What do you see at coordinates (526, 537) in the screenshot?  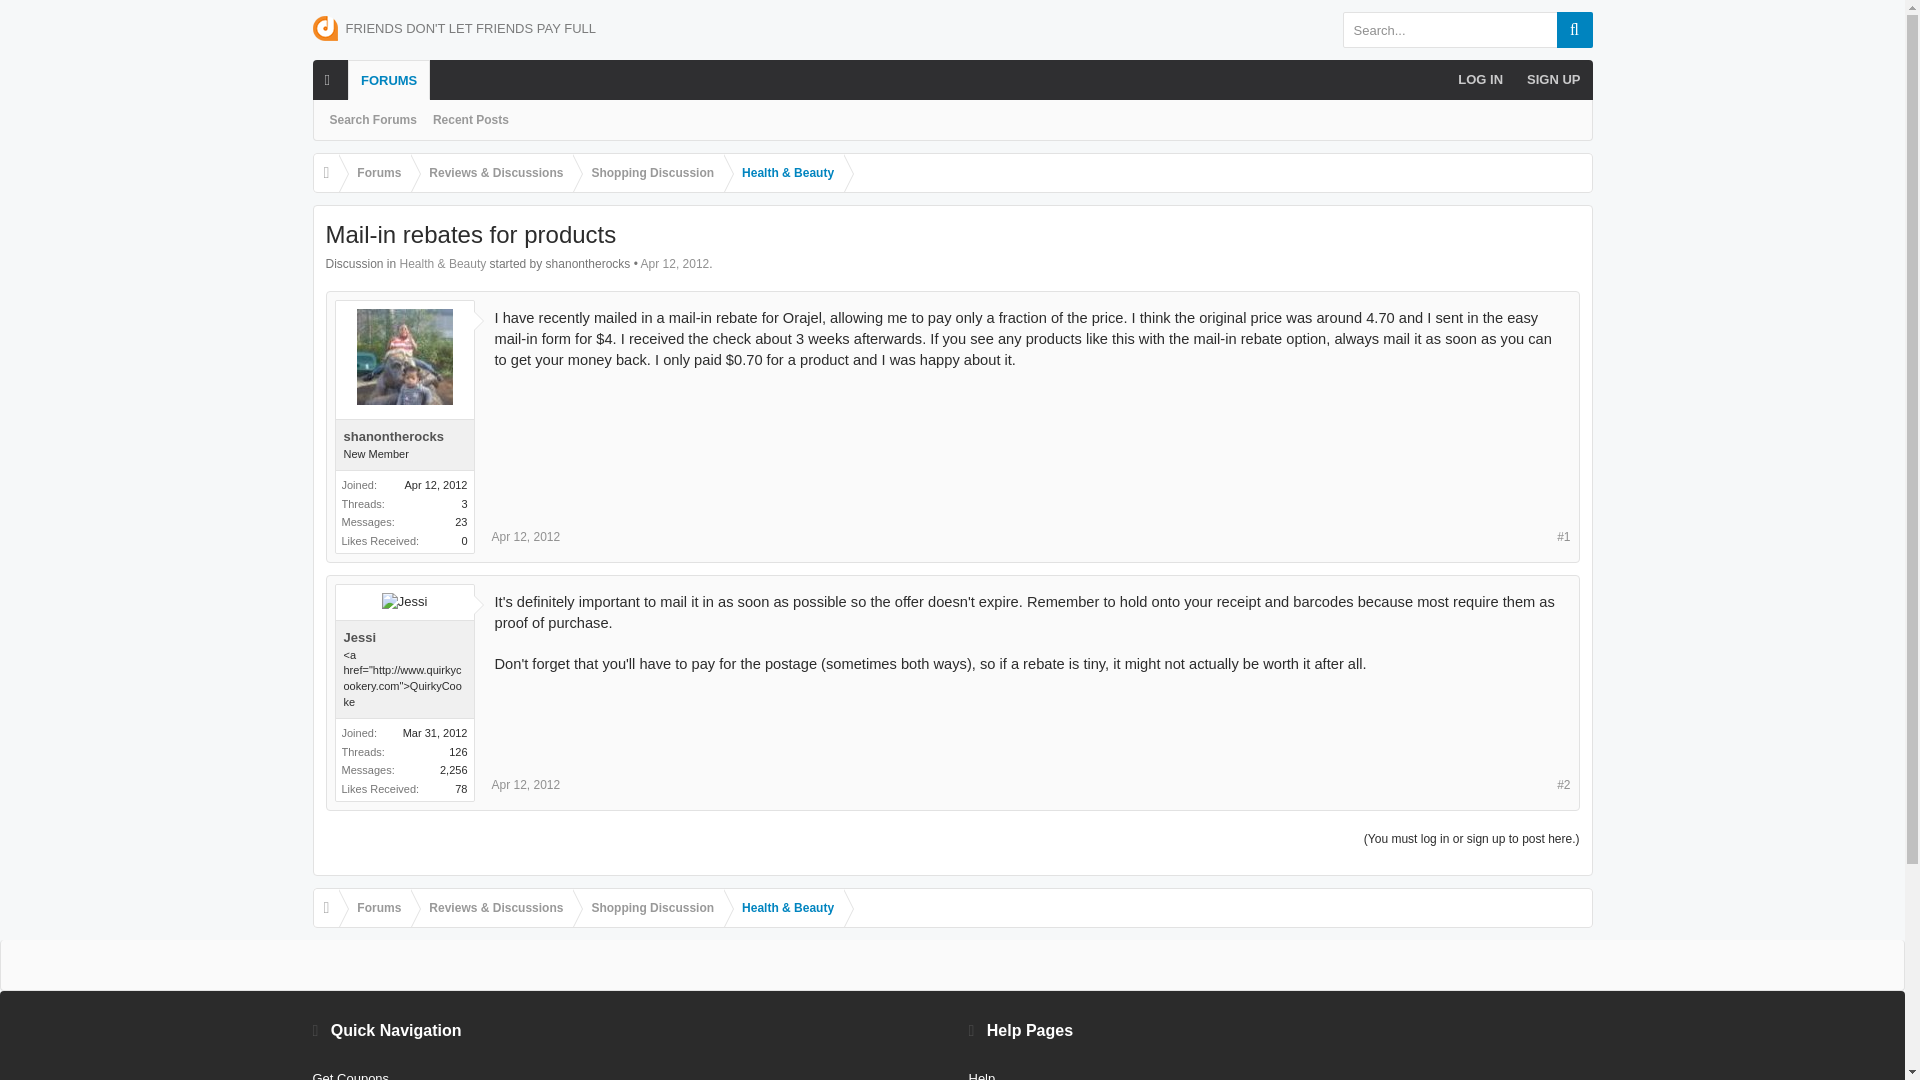 I see `Permalink` at bounding box center [526, 537].